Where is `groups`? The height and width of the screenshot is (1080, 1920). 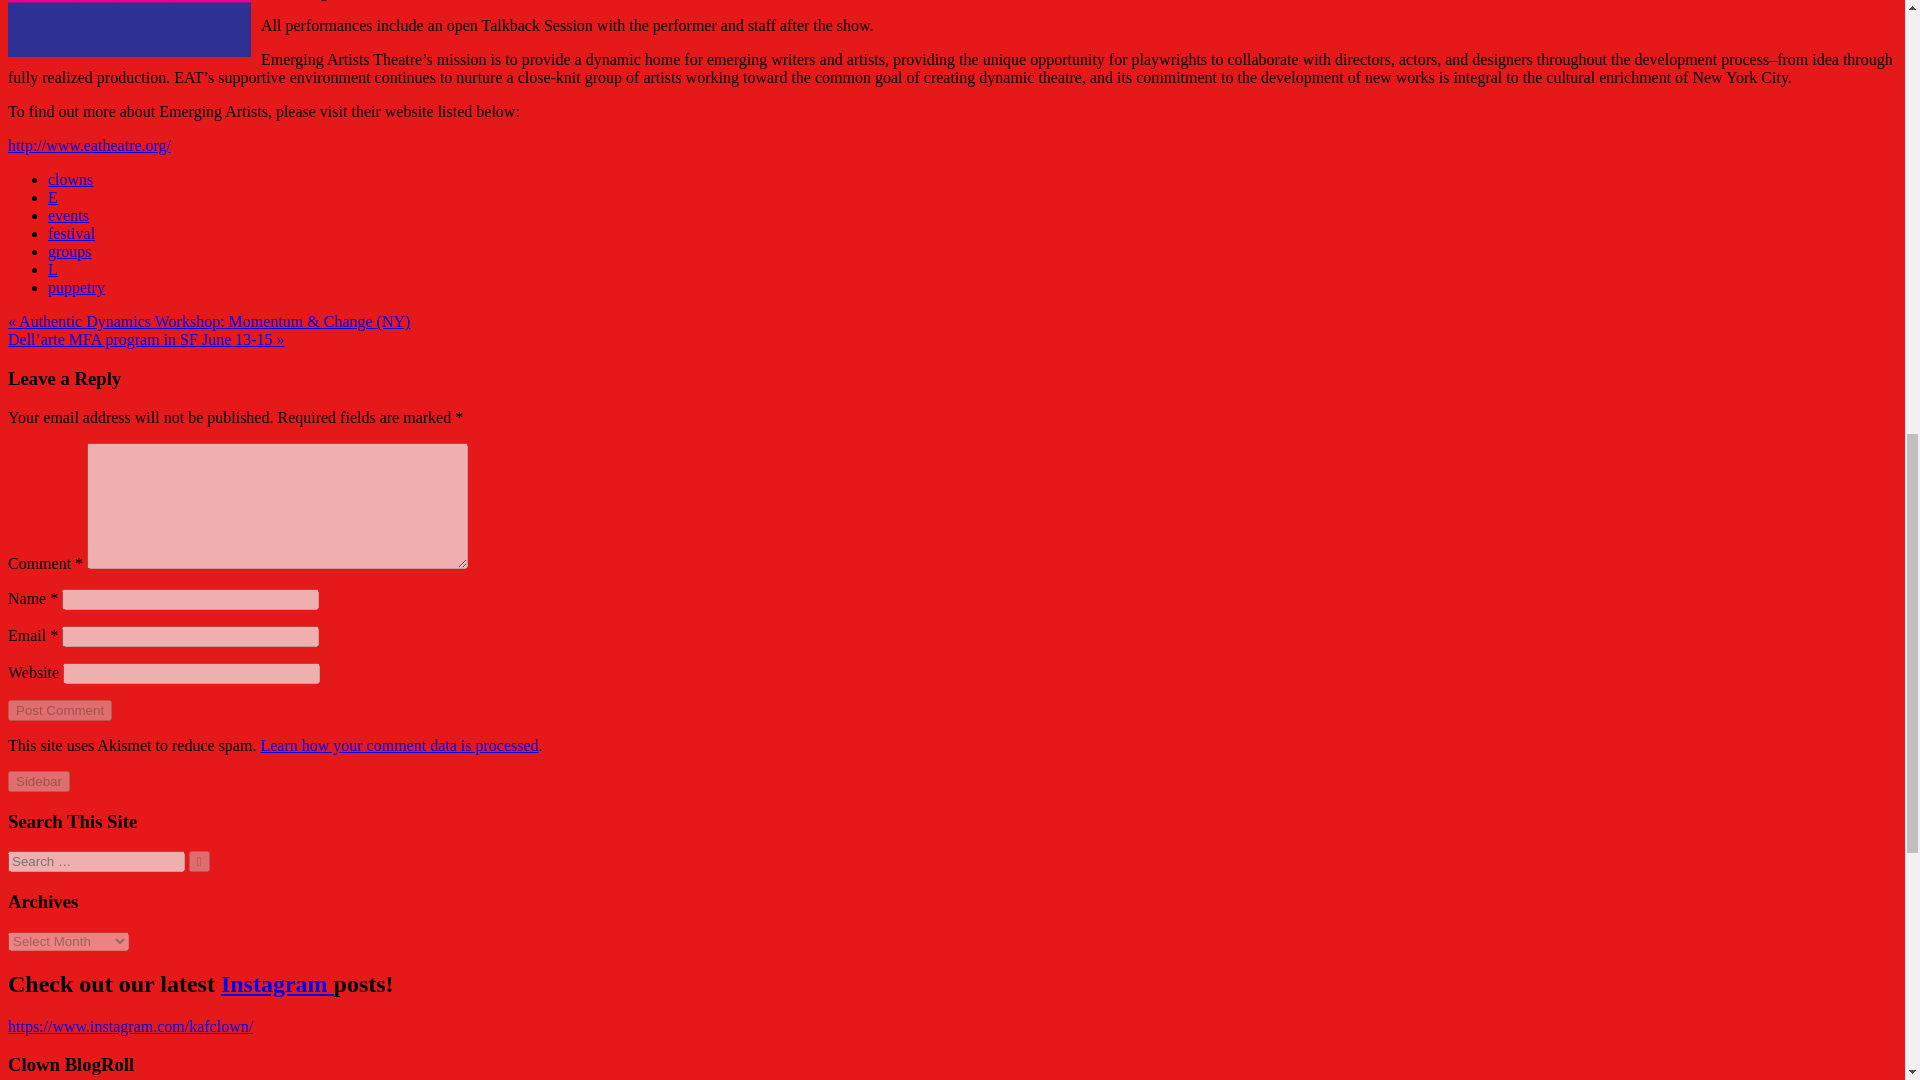 groups is located at coordinates (70, 252).